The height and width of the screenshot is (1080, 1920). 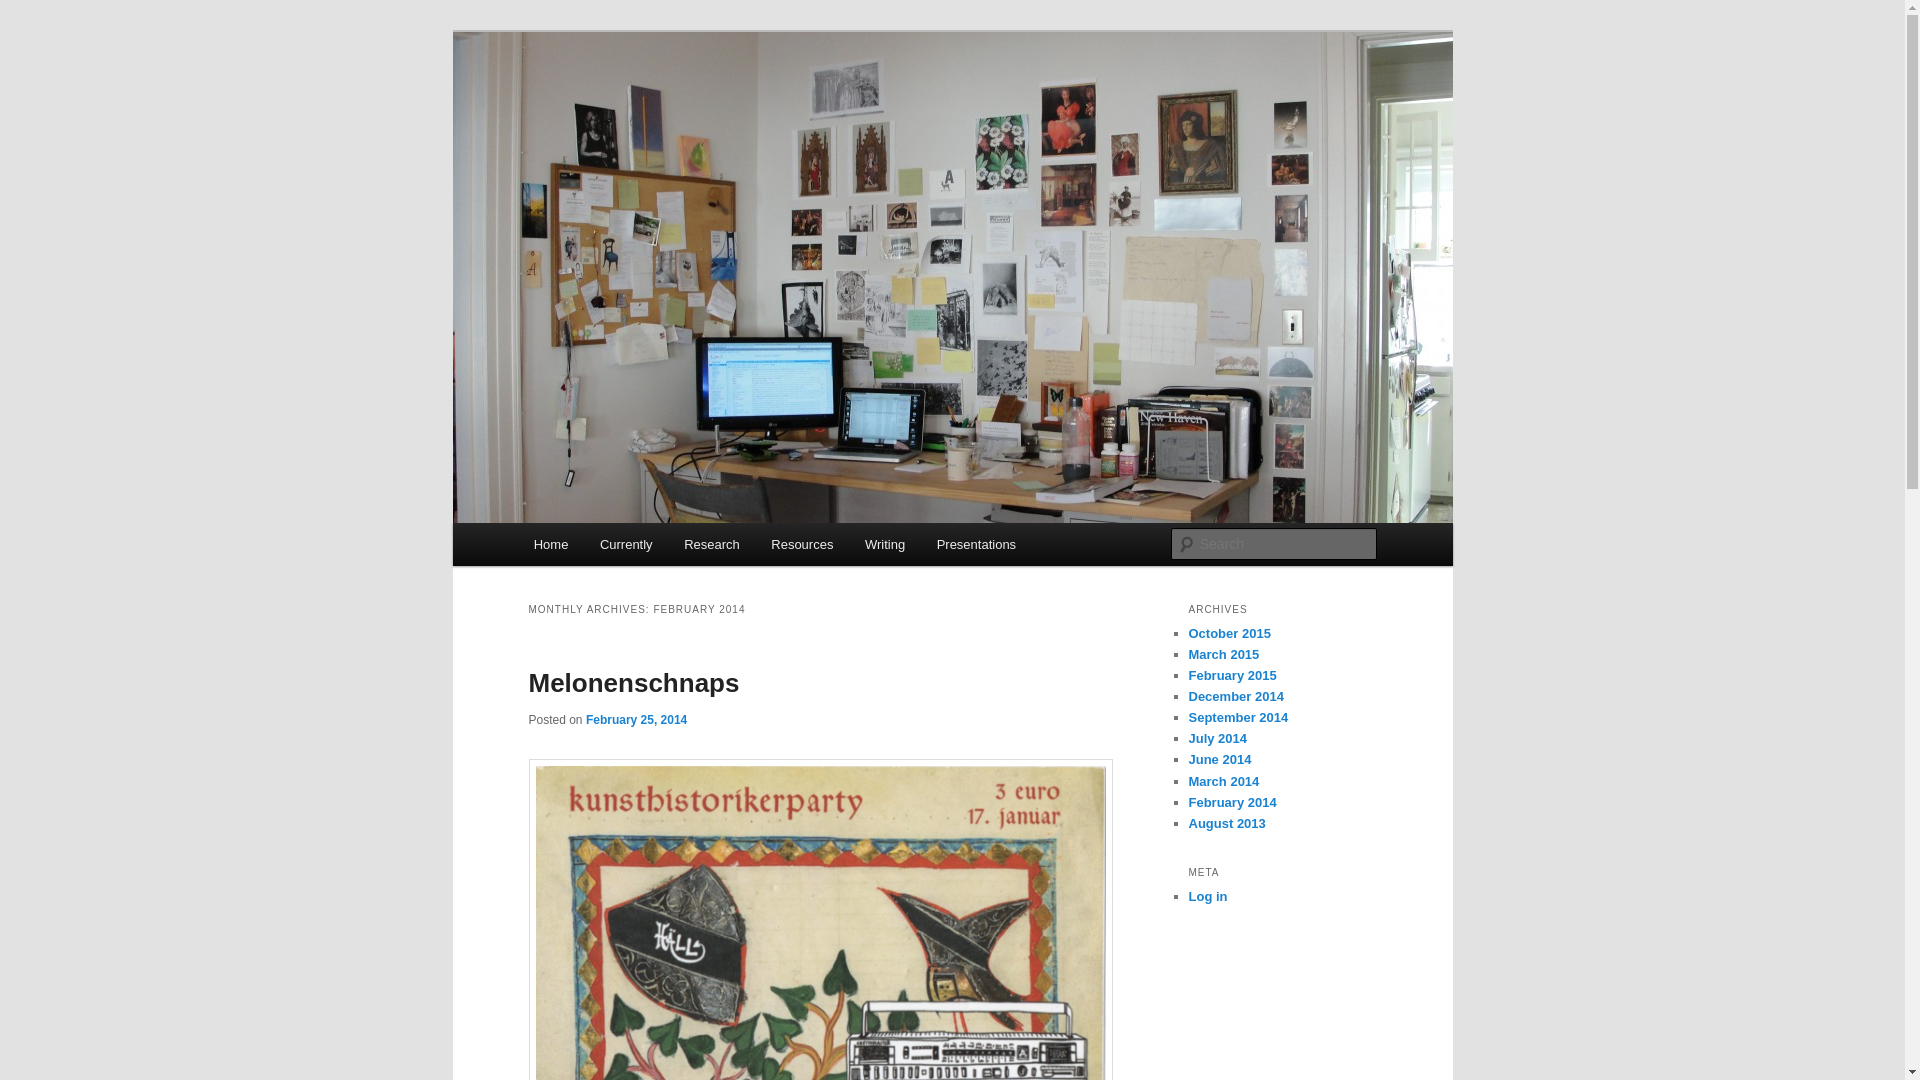 I want to click on Search, so click(x=32, y=11).